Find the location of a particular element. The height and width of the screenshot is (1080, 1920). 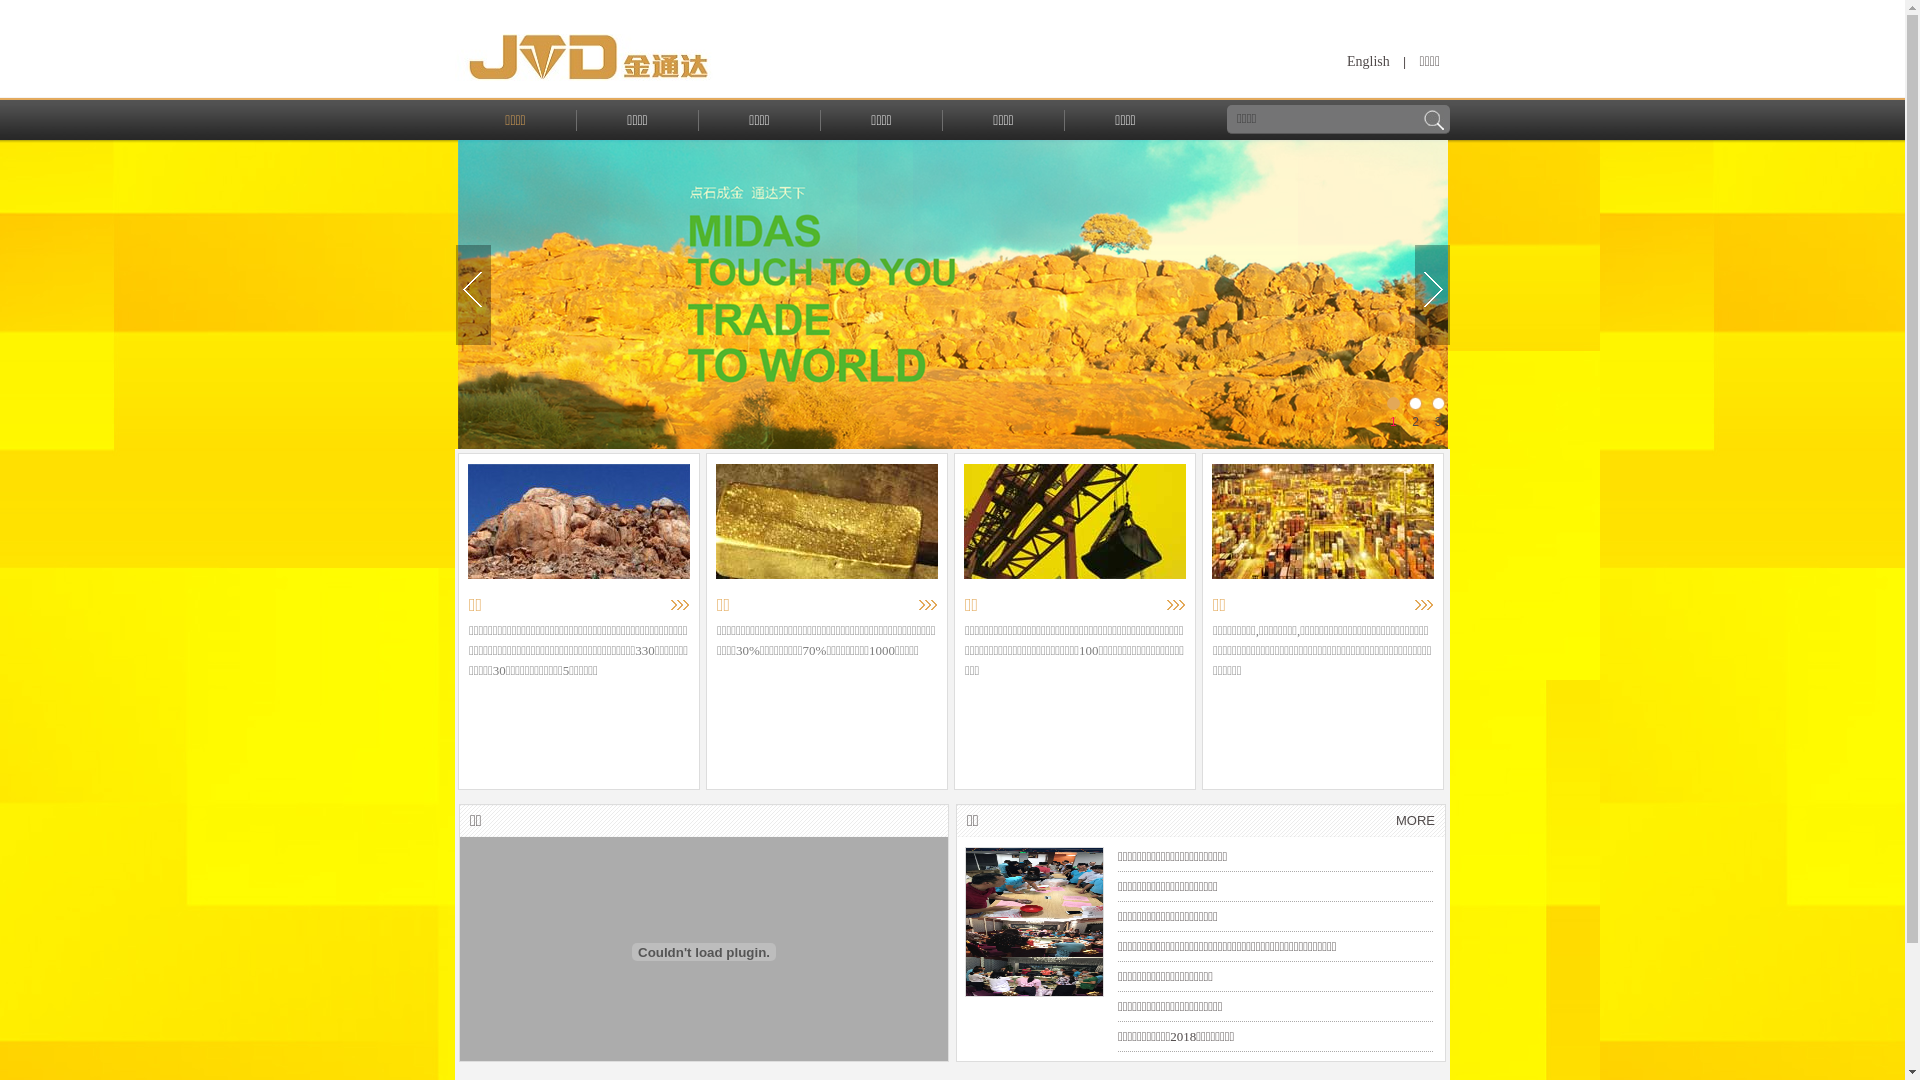

2 is located at coordinates (1416, 404).